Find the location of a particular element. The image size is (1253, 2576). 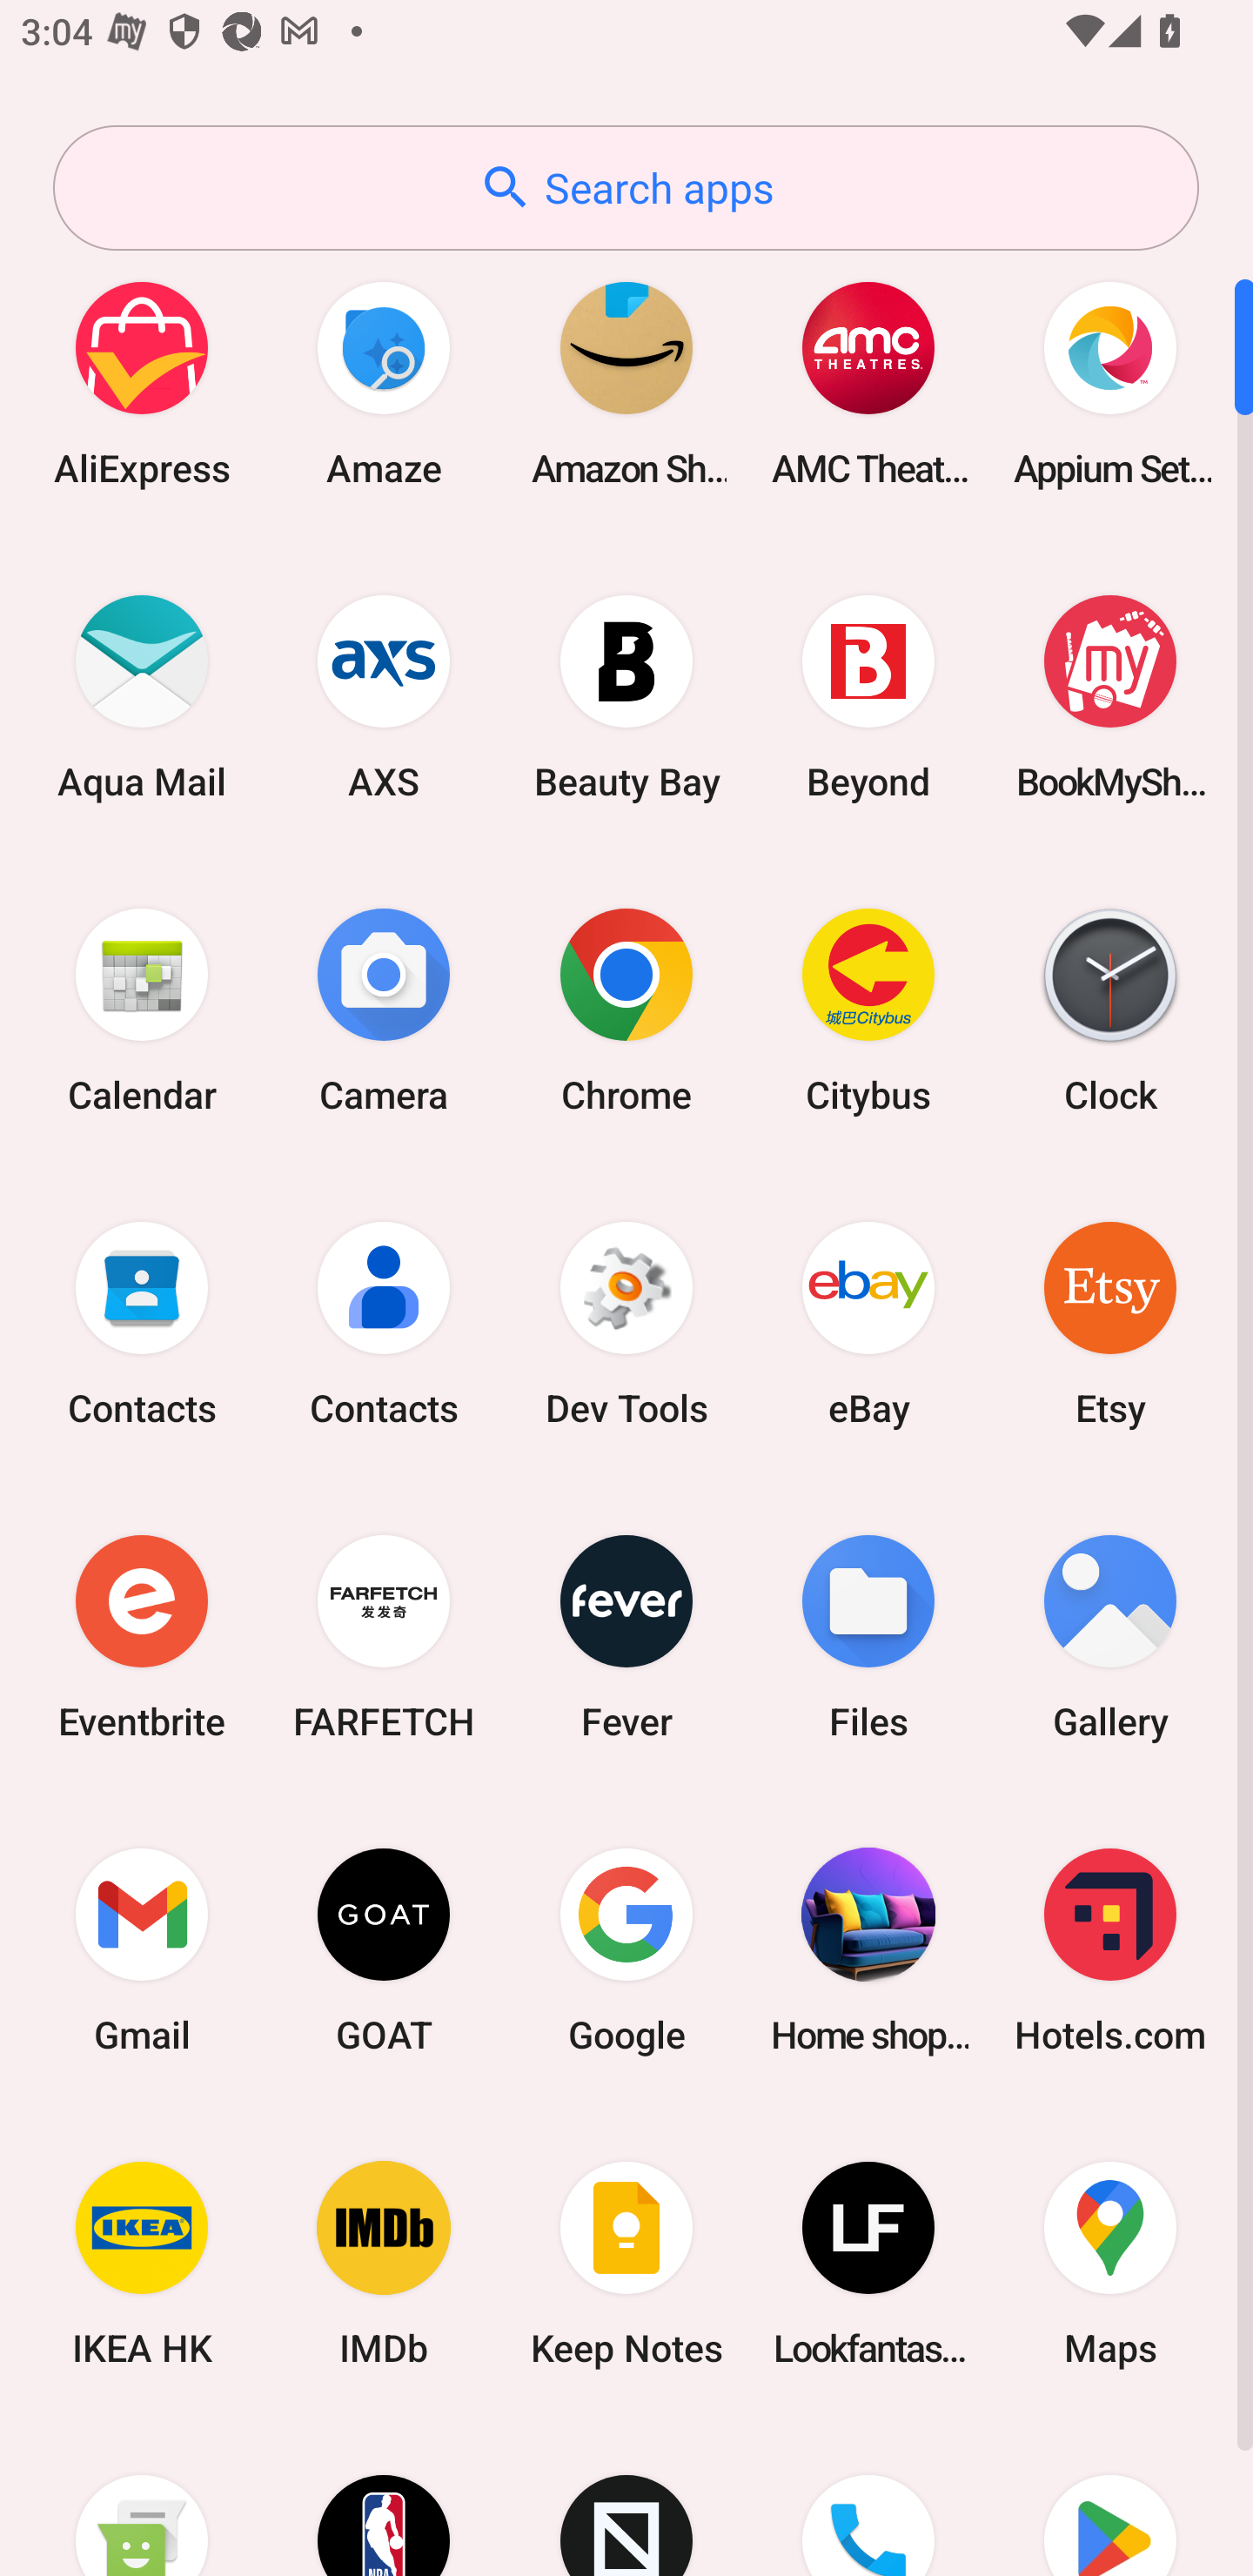

AMC Theatres is located at coordinates (868, 383).